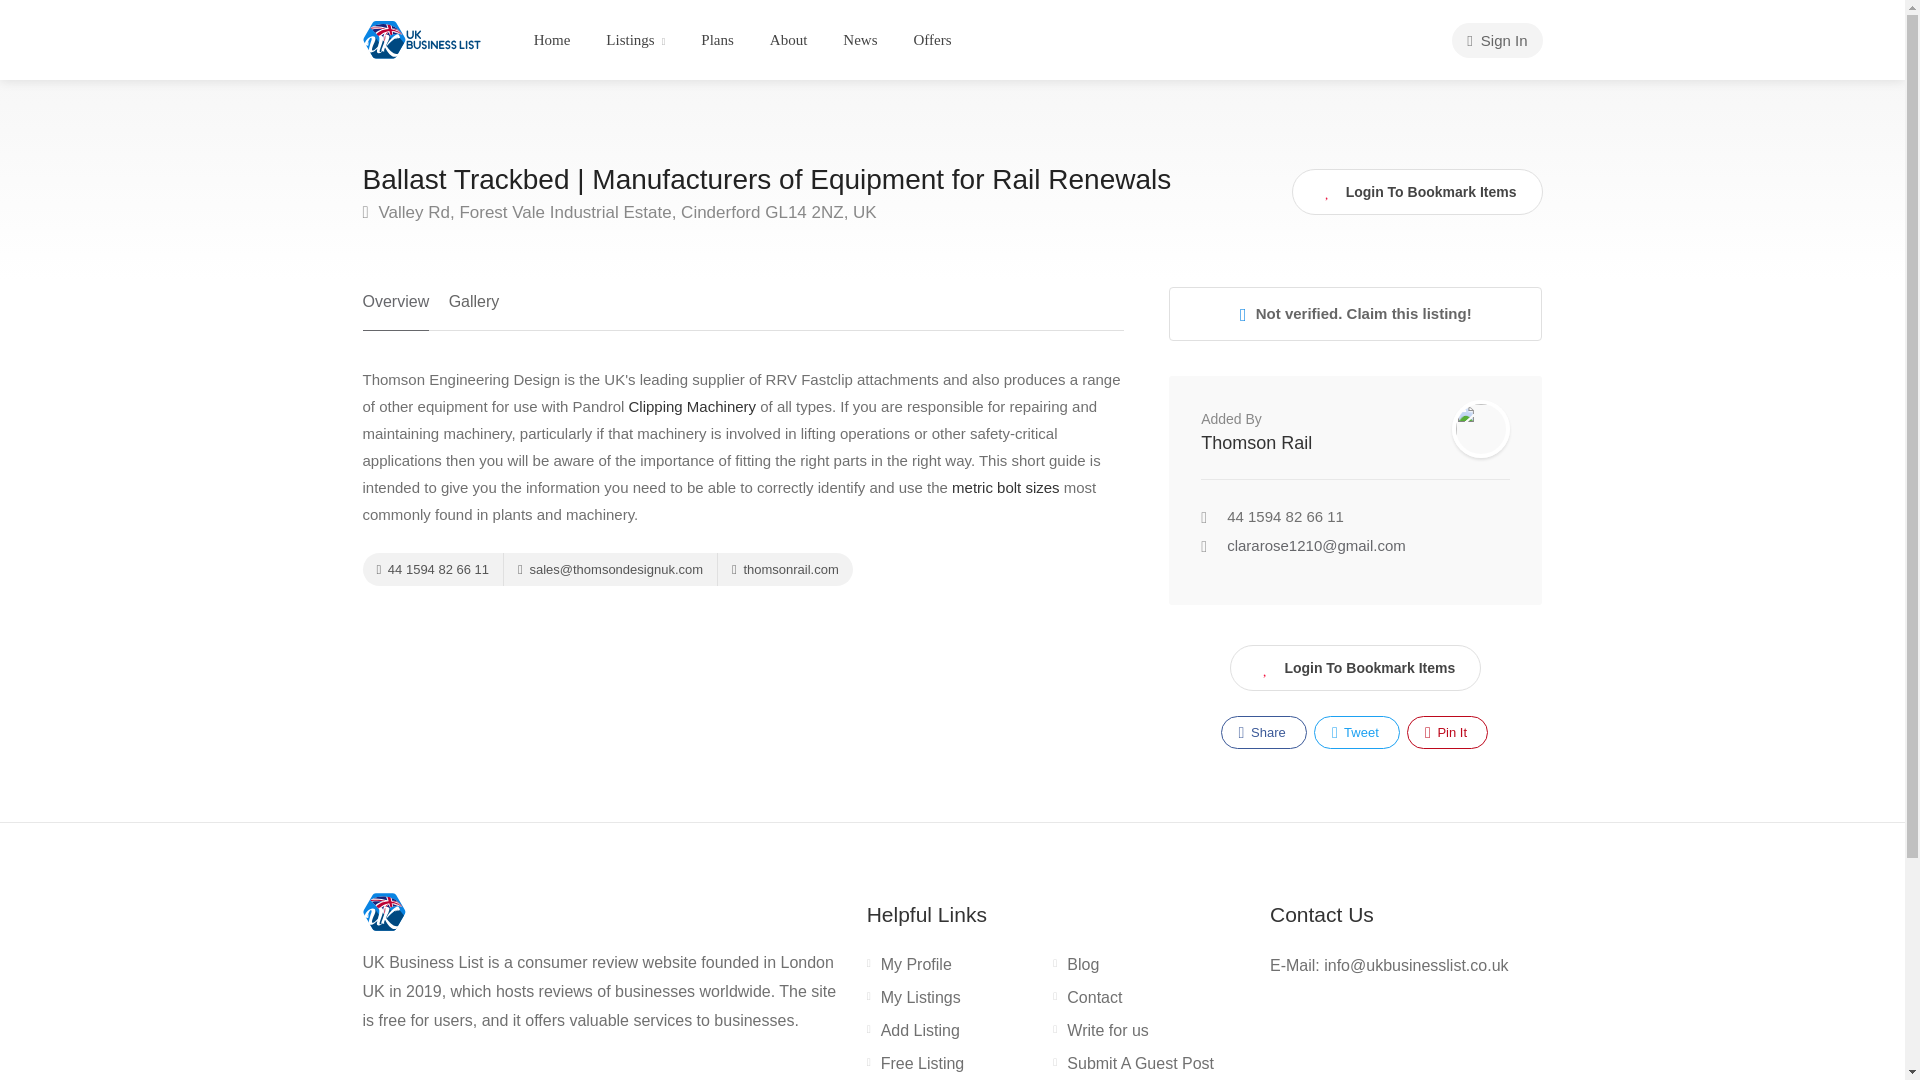 The width and height of the screenshot is (1920, 1080). What do you see at coordinates (552, 40) in the screenshot?
I see `Home` at bounding box center [552, 40].